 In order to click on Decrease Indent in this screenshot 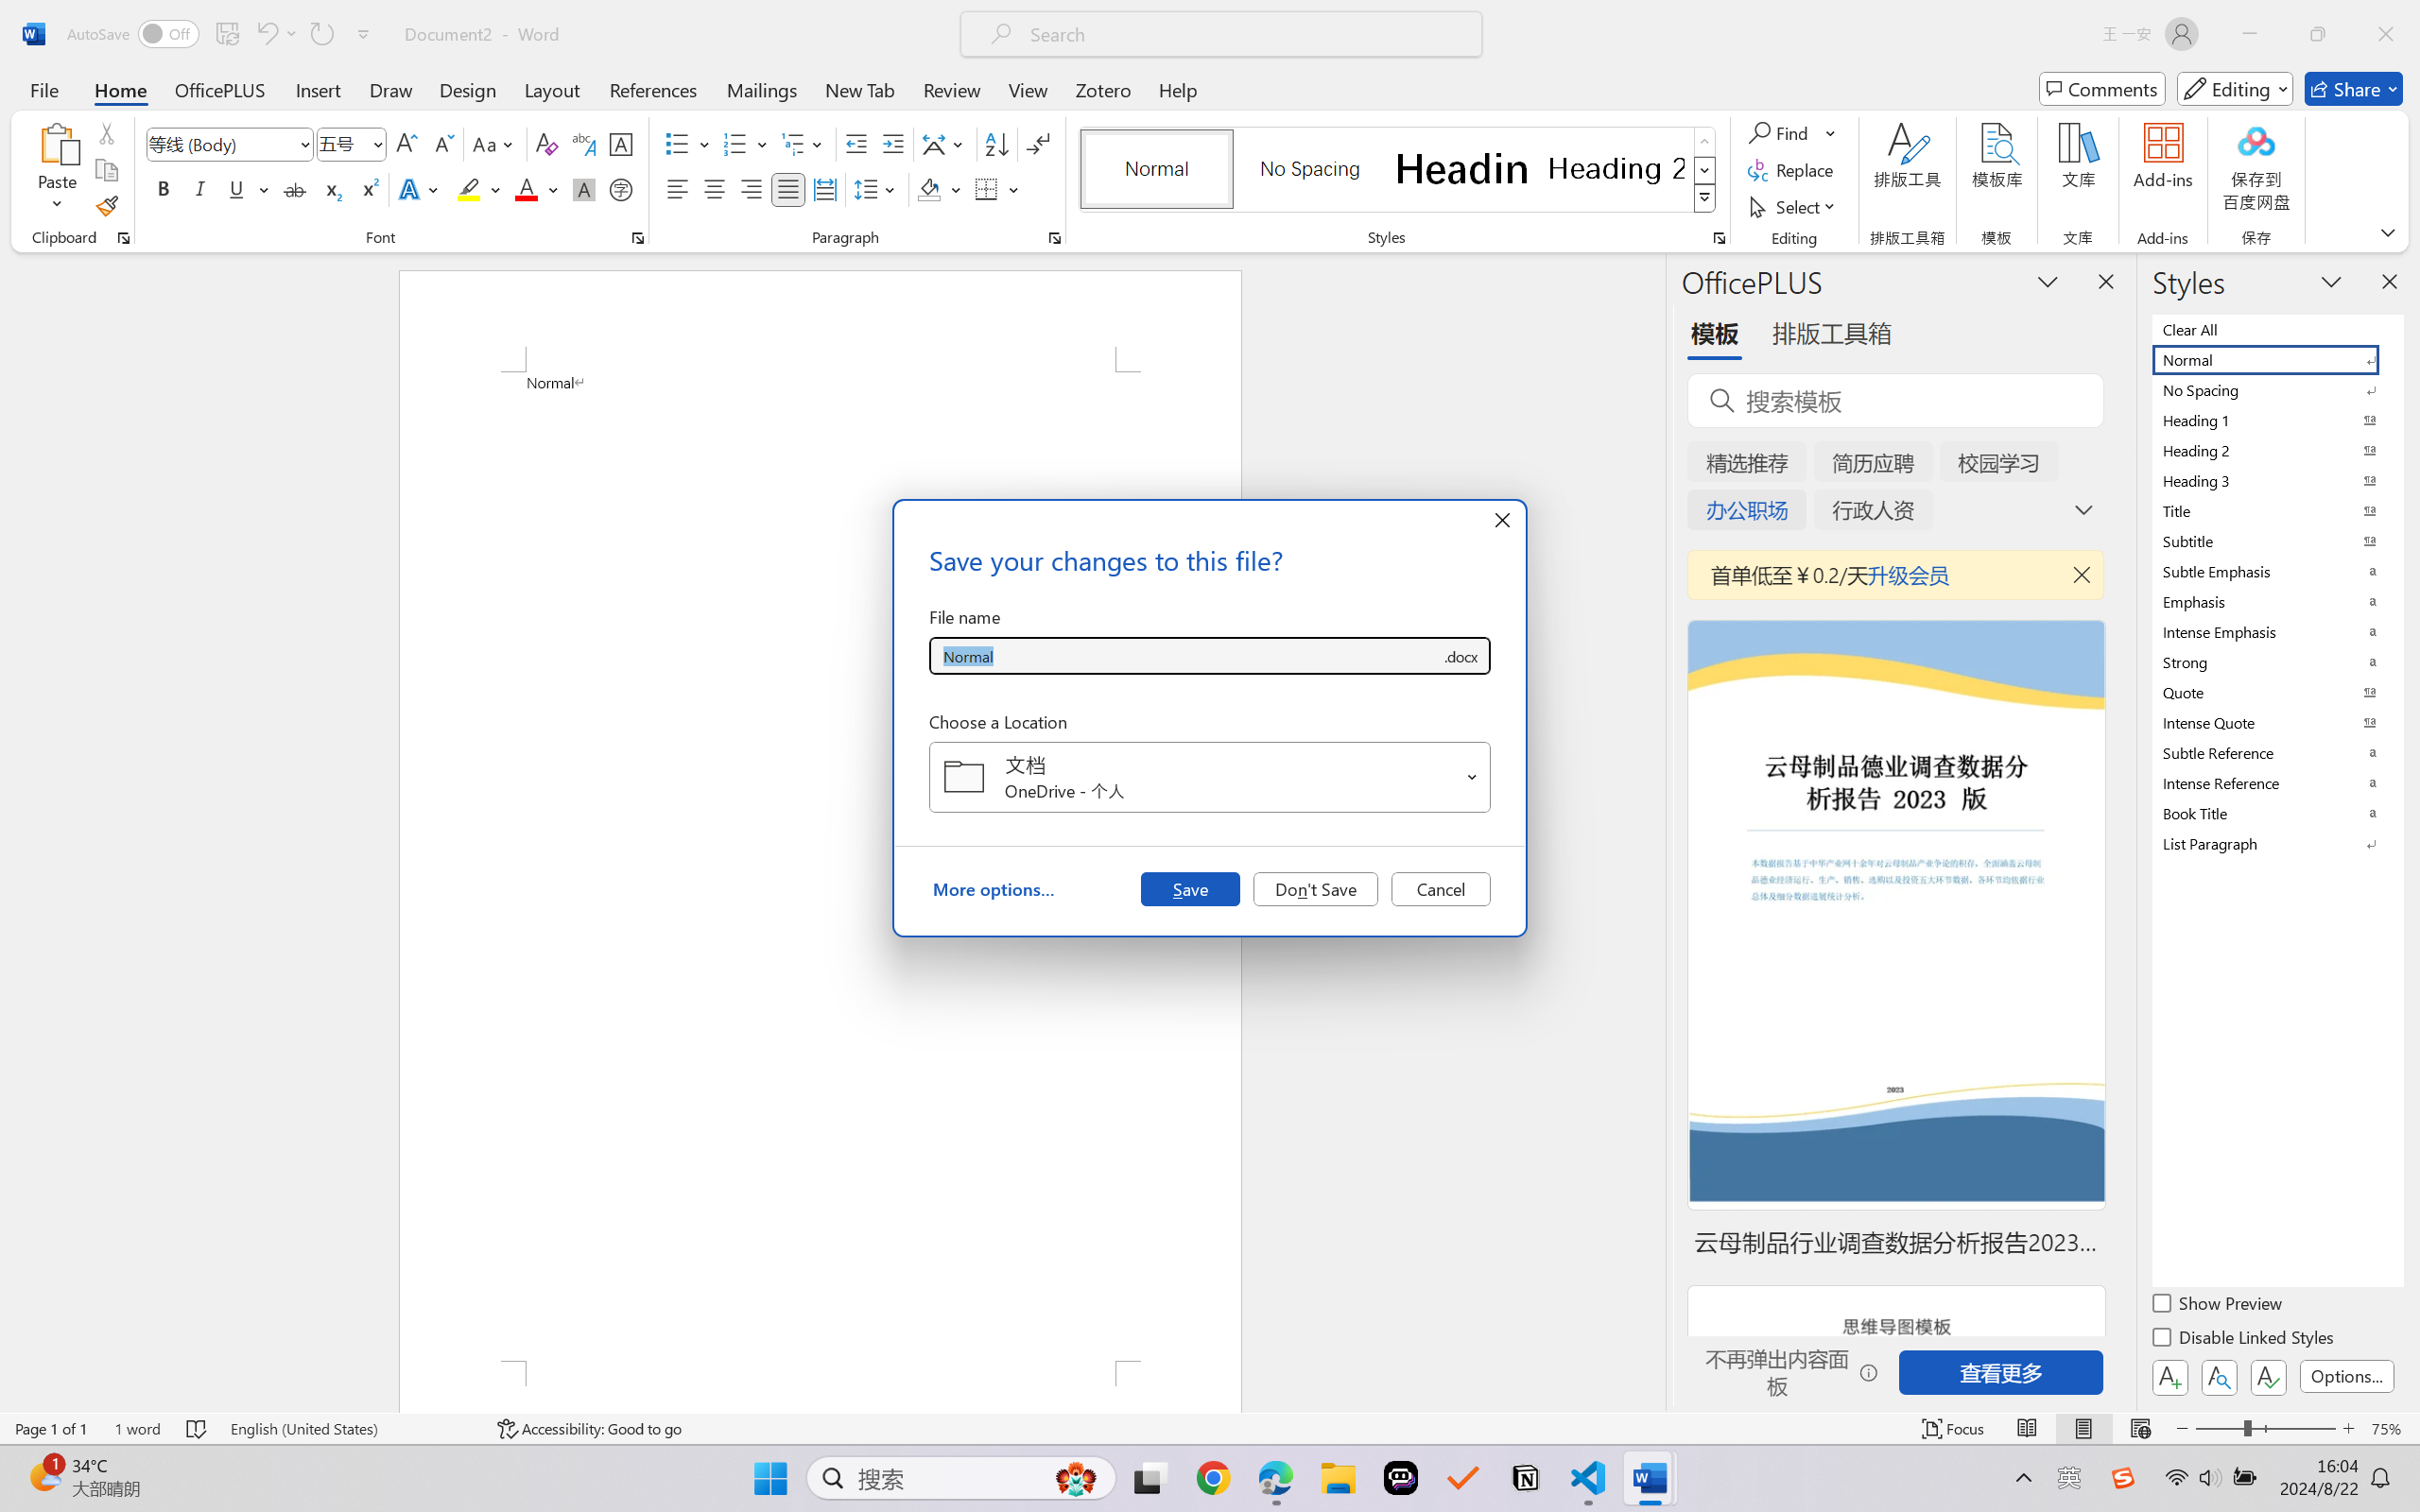, I will do `click(856, 144)`.